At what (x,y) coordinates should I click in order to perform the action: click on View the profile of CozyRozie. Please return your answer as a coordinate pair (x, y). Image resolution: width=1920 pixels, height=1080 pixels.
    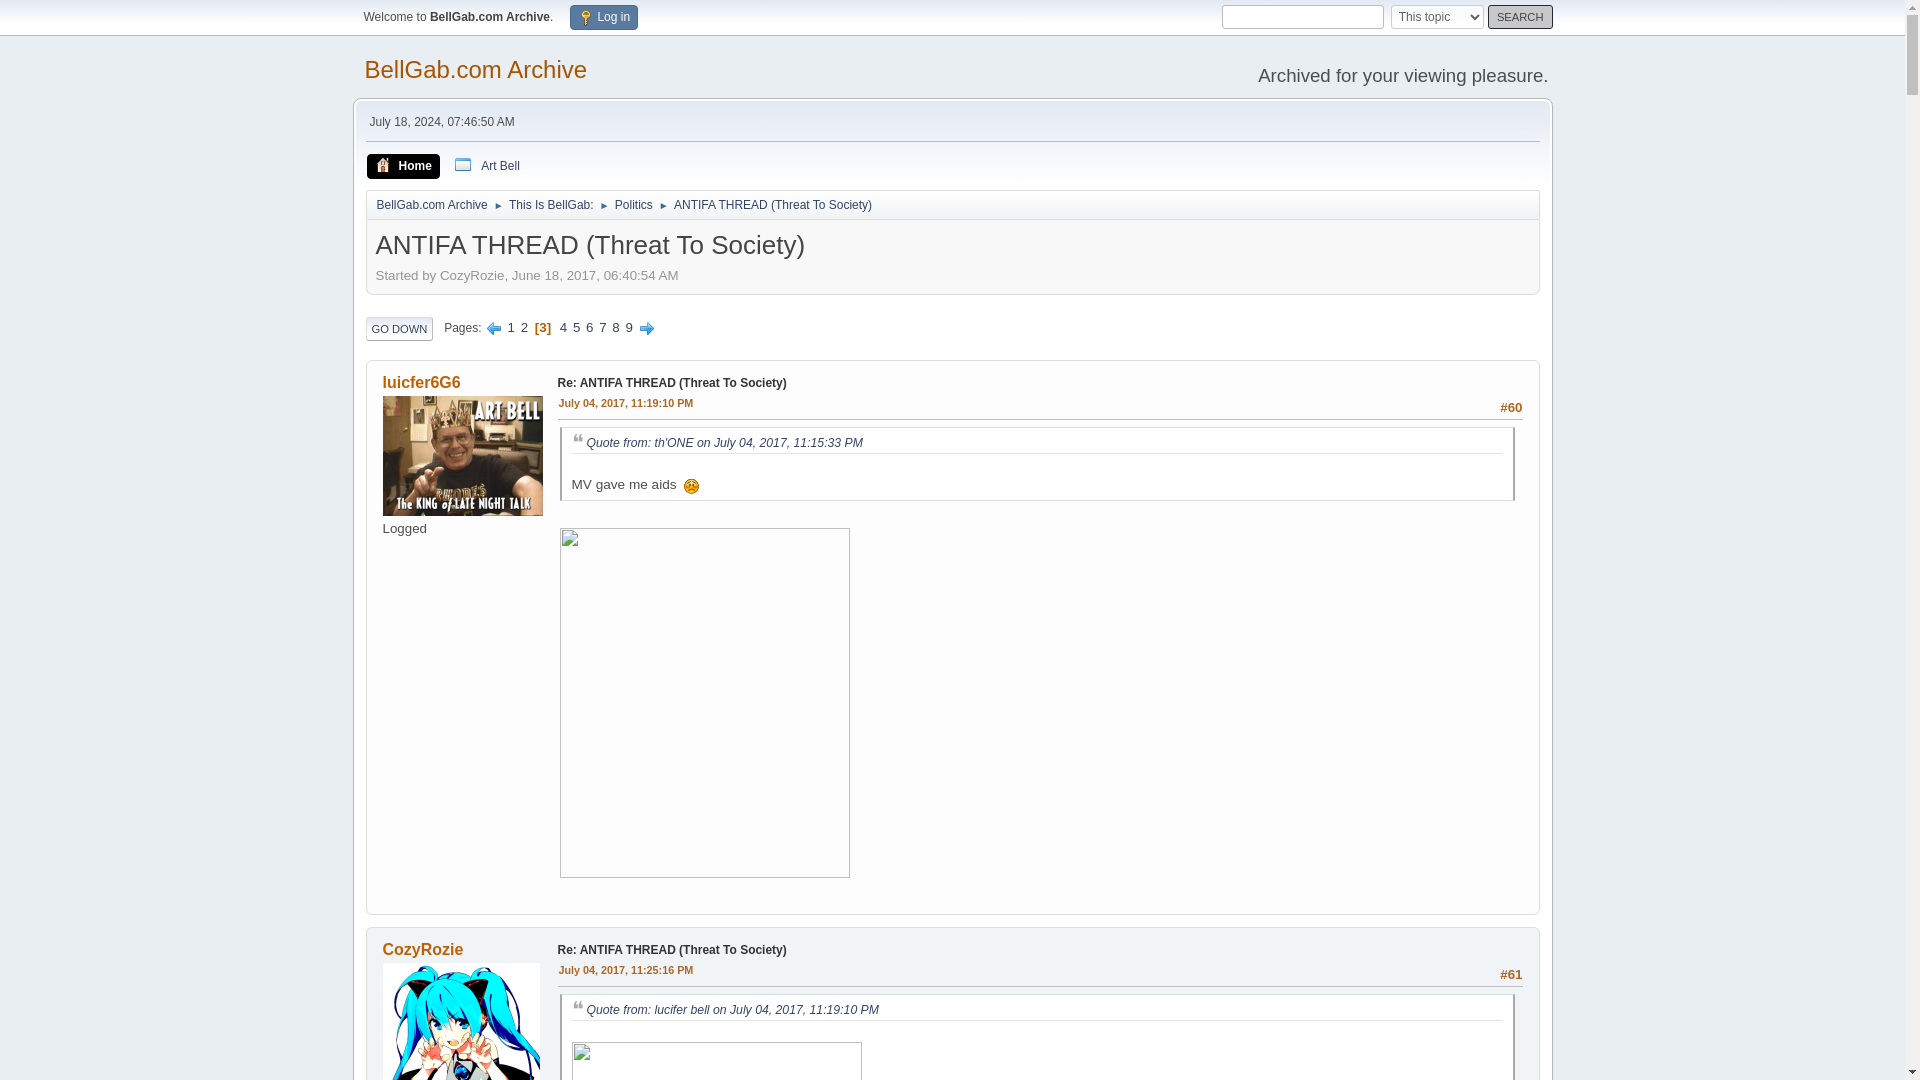
    Looking at the image, I should click on (422, 948).